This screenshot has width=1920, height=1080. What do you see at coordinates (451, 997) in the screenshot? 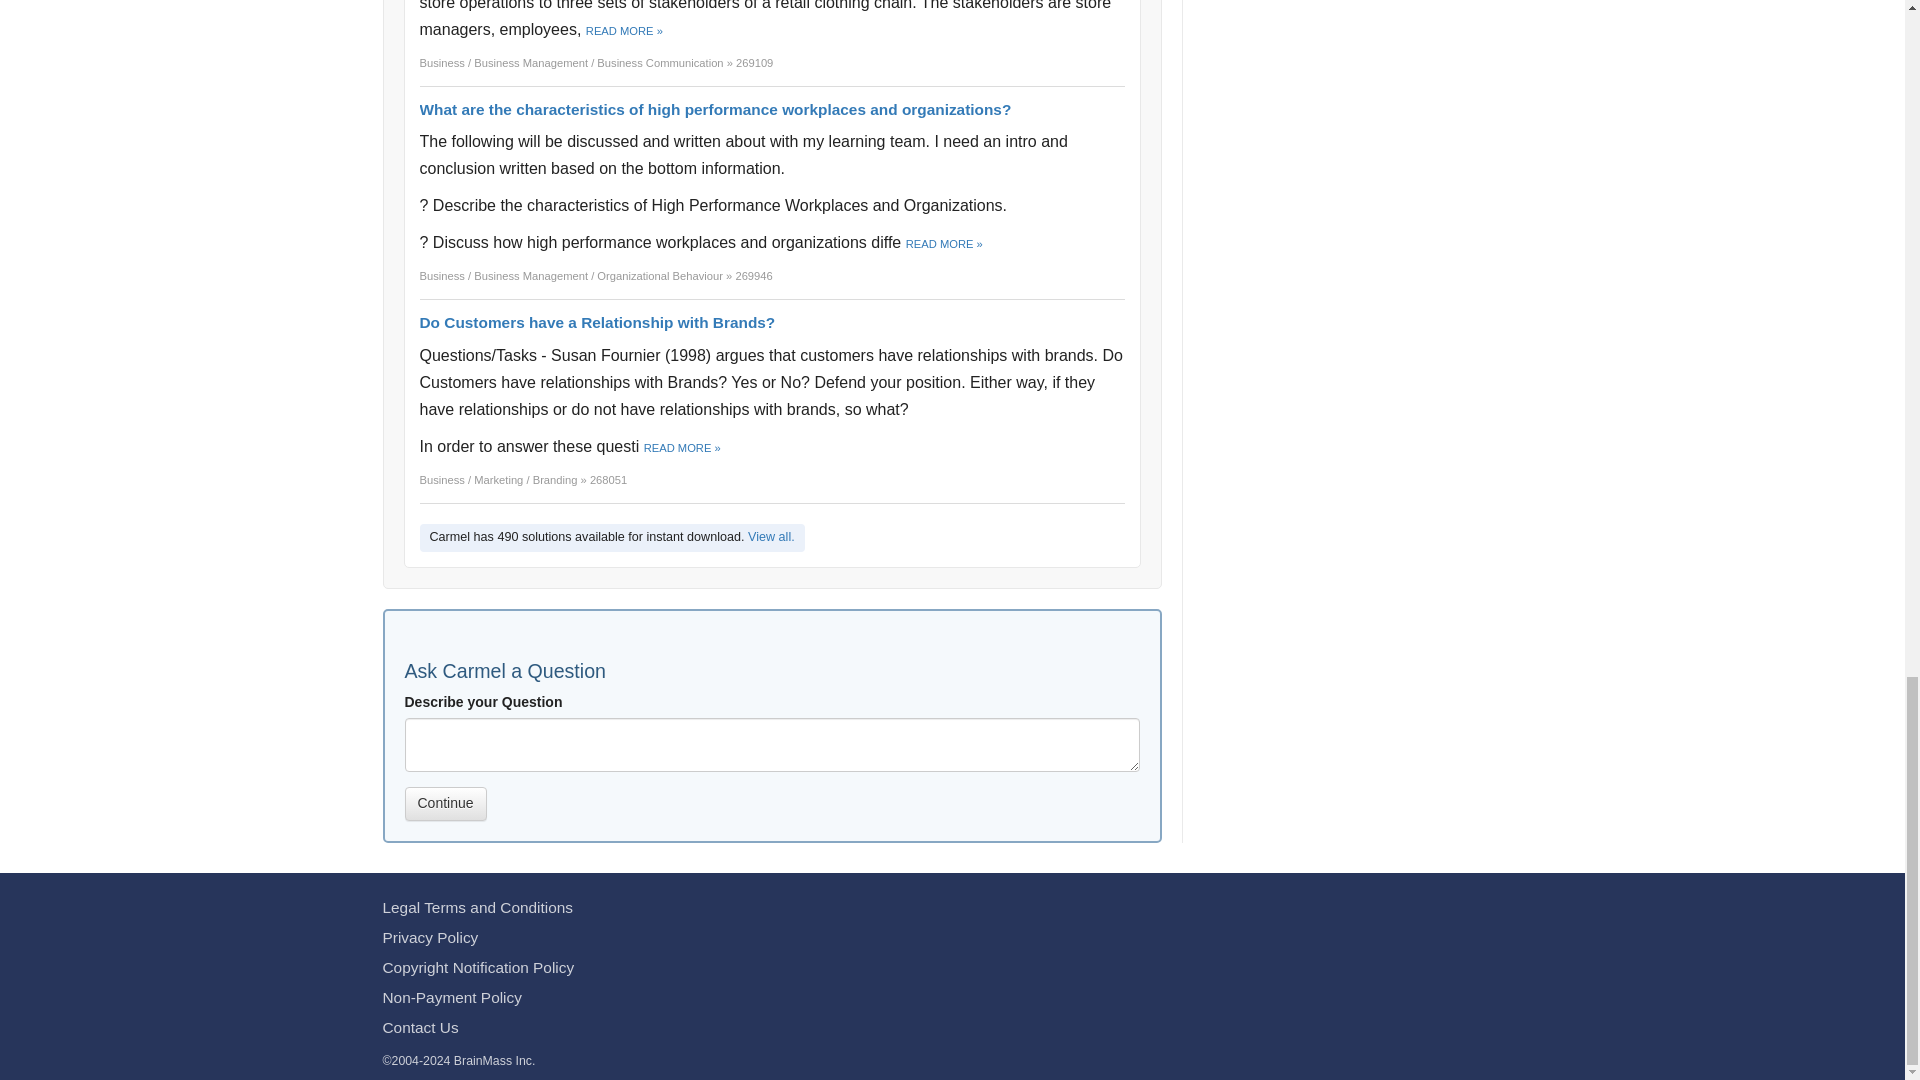
I see `Non-Payment Policy` at bounding box center [451, 997].